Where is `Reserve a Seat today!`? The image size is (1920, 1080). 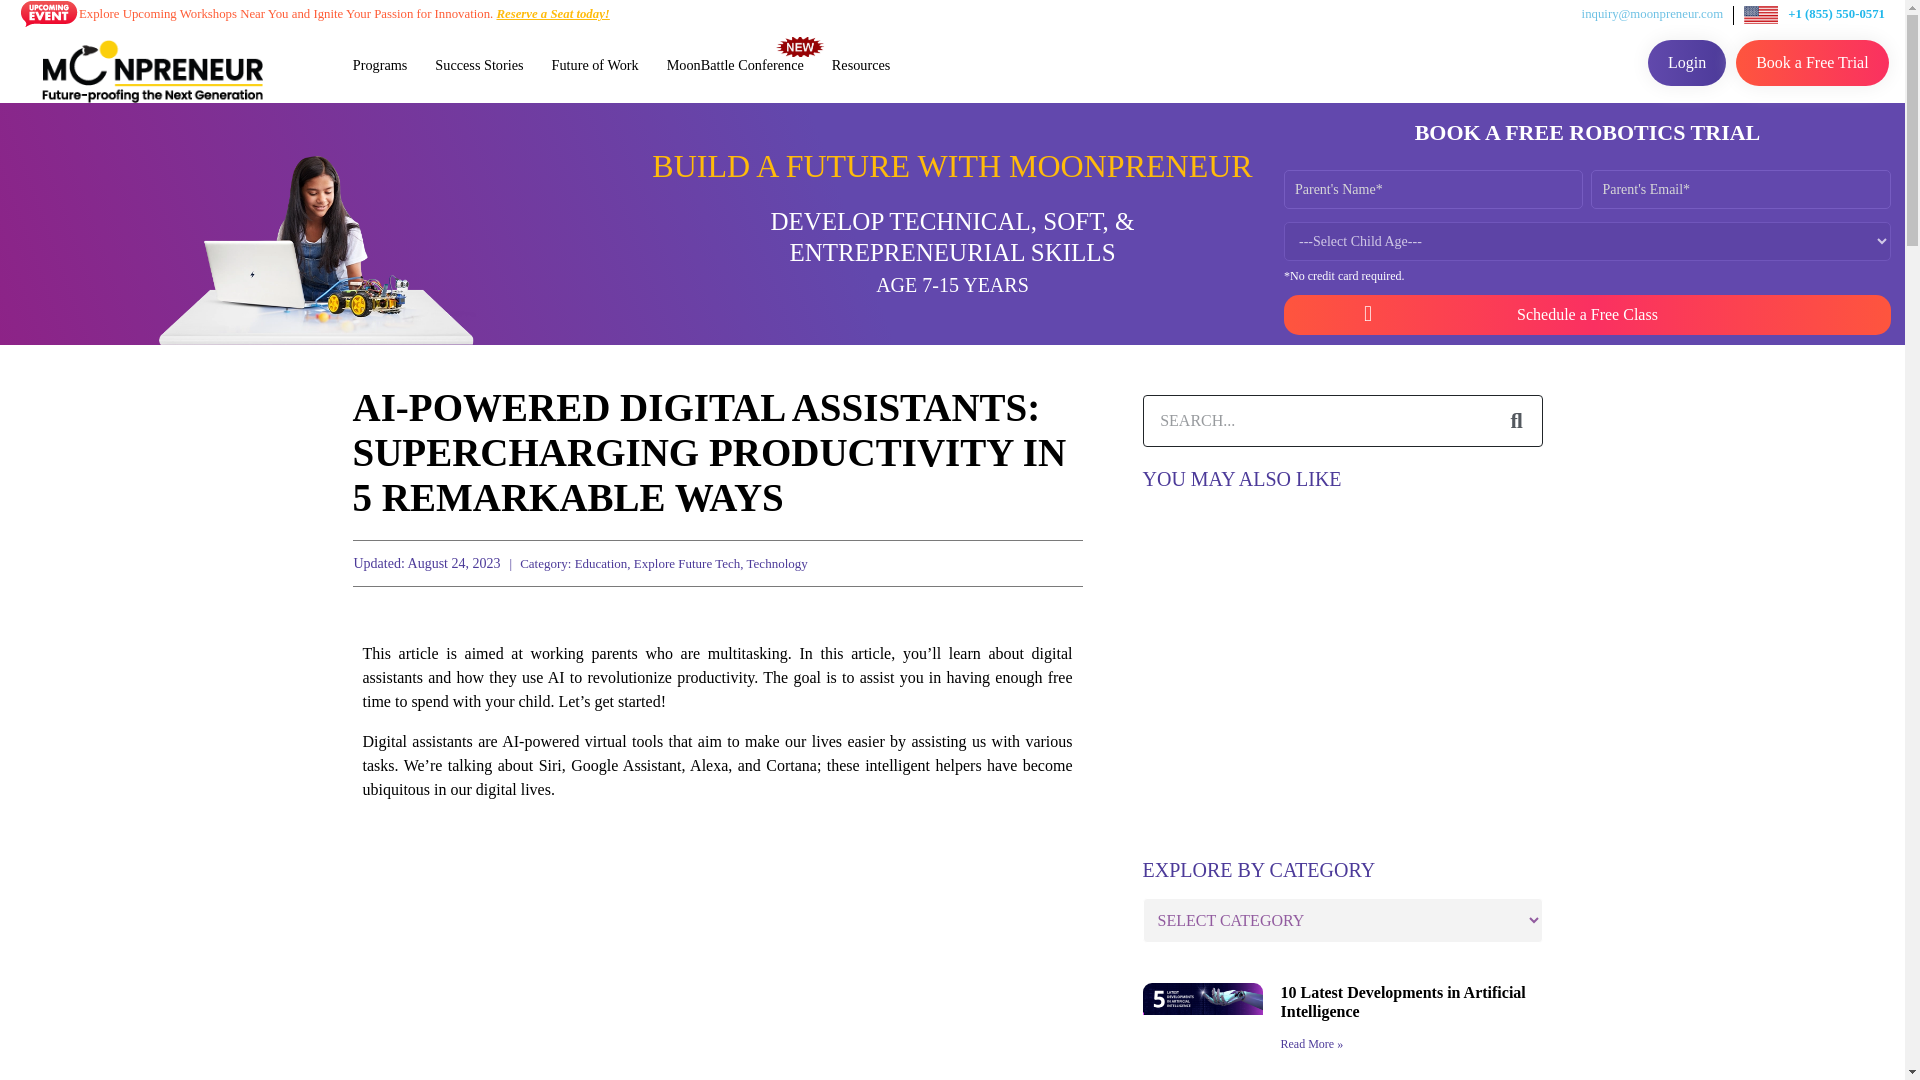 Reserve a Seat today! is located at coordinates (552, 13).